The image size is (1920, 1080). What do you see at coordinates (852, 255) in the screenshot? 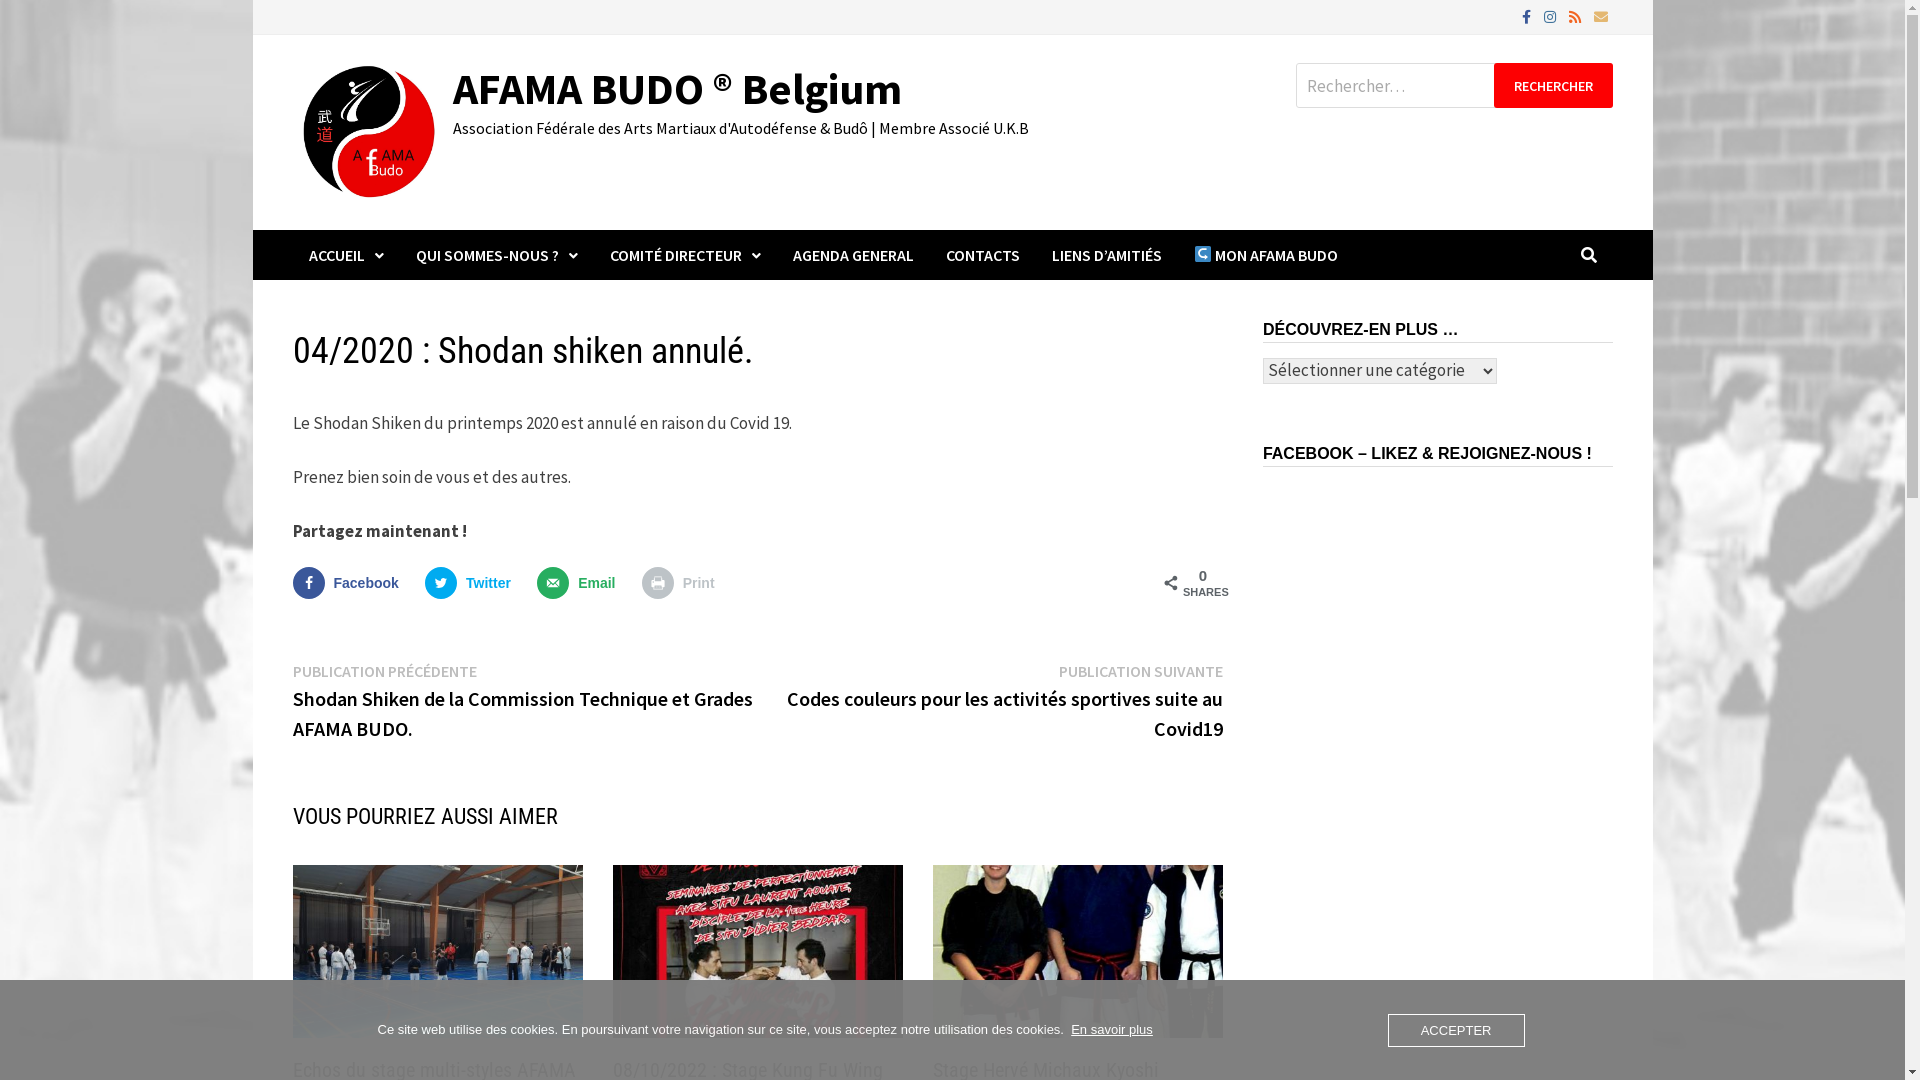
I see `AGENDA GENERAL` at bounding box center [852, 255].